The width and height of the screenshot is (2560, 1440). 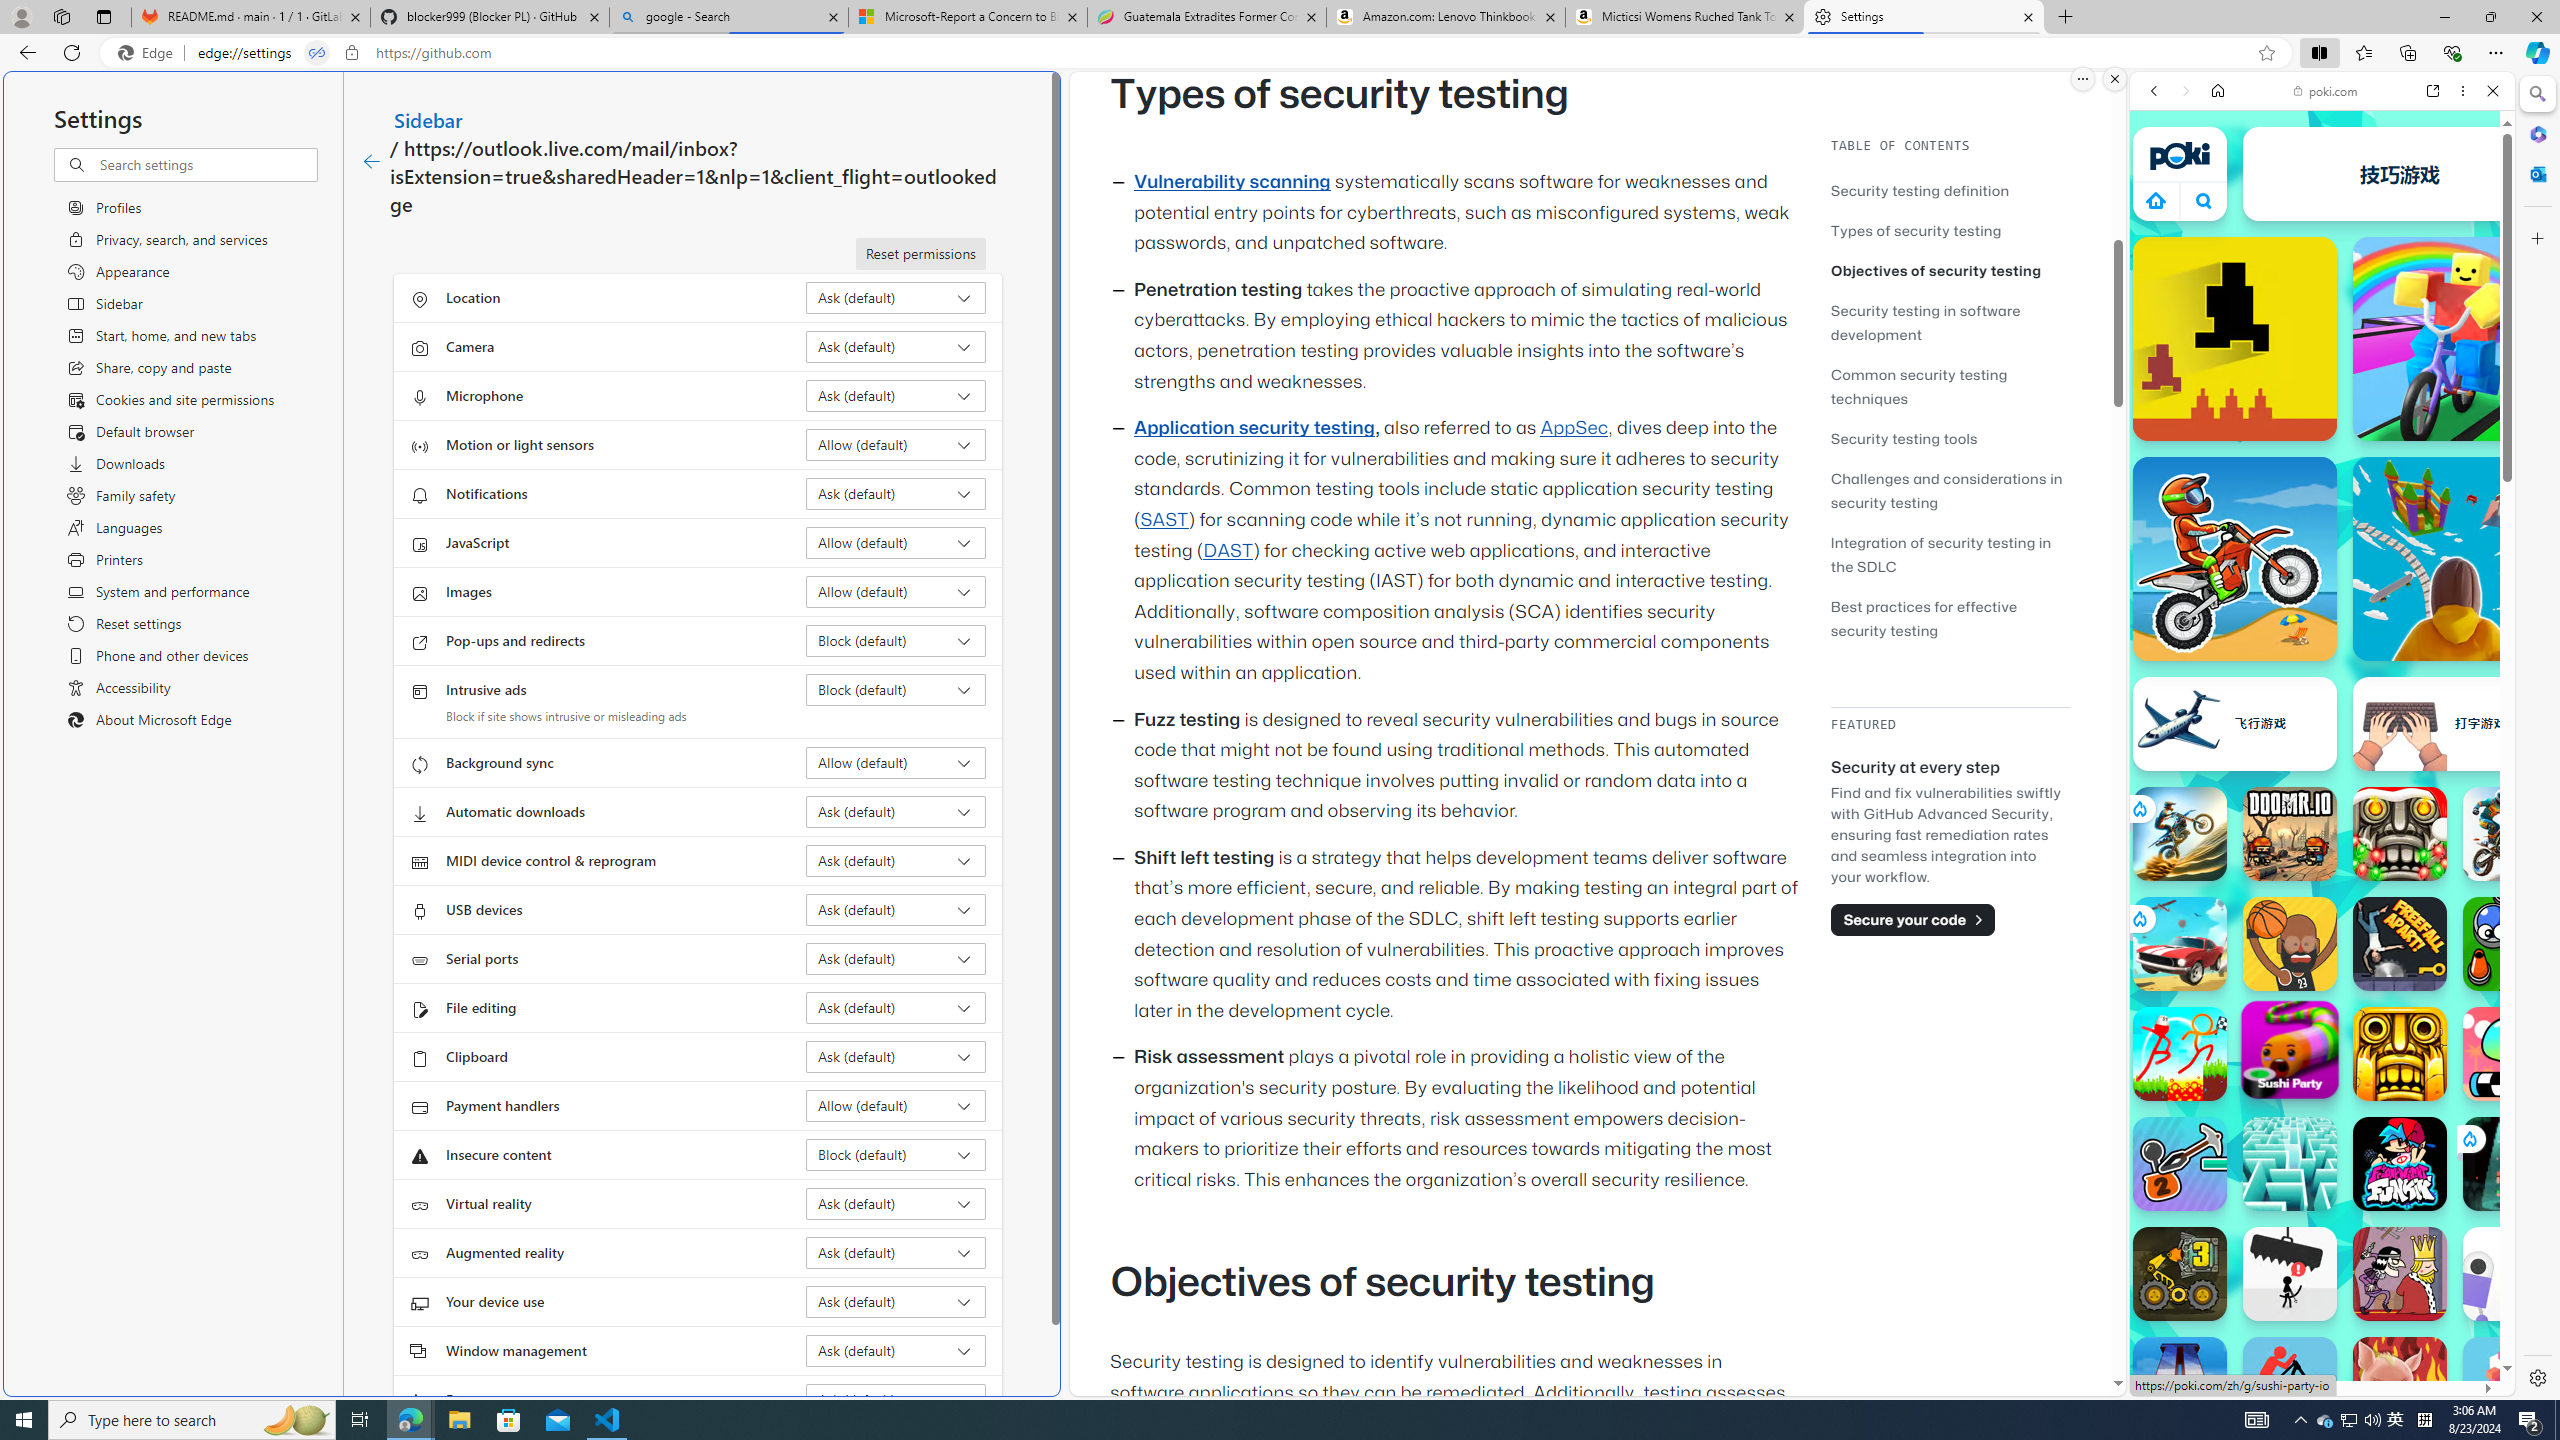 What do you see at coordinates (61, 16) in the screenshot?
I see `Workspaces` at bounding box center [61, 16].